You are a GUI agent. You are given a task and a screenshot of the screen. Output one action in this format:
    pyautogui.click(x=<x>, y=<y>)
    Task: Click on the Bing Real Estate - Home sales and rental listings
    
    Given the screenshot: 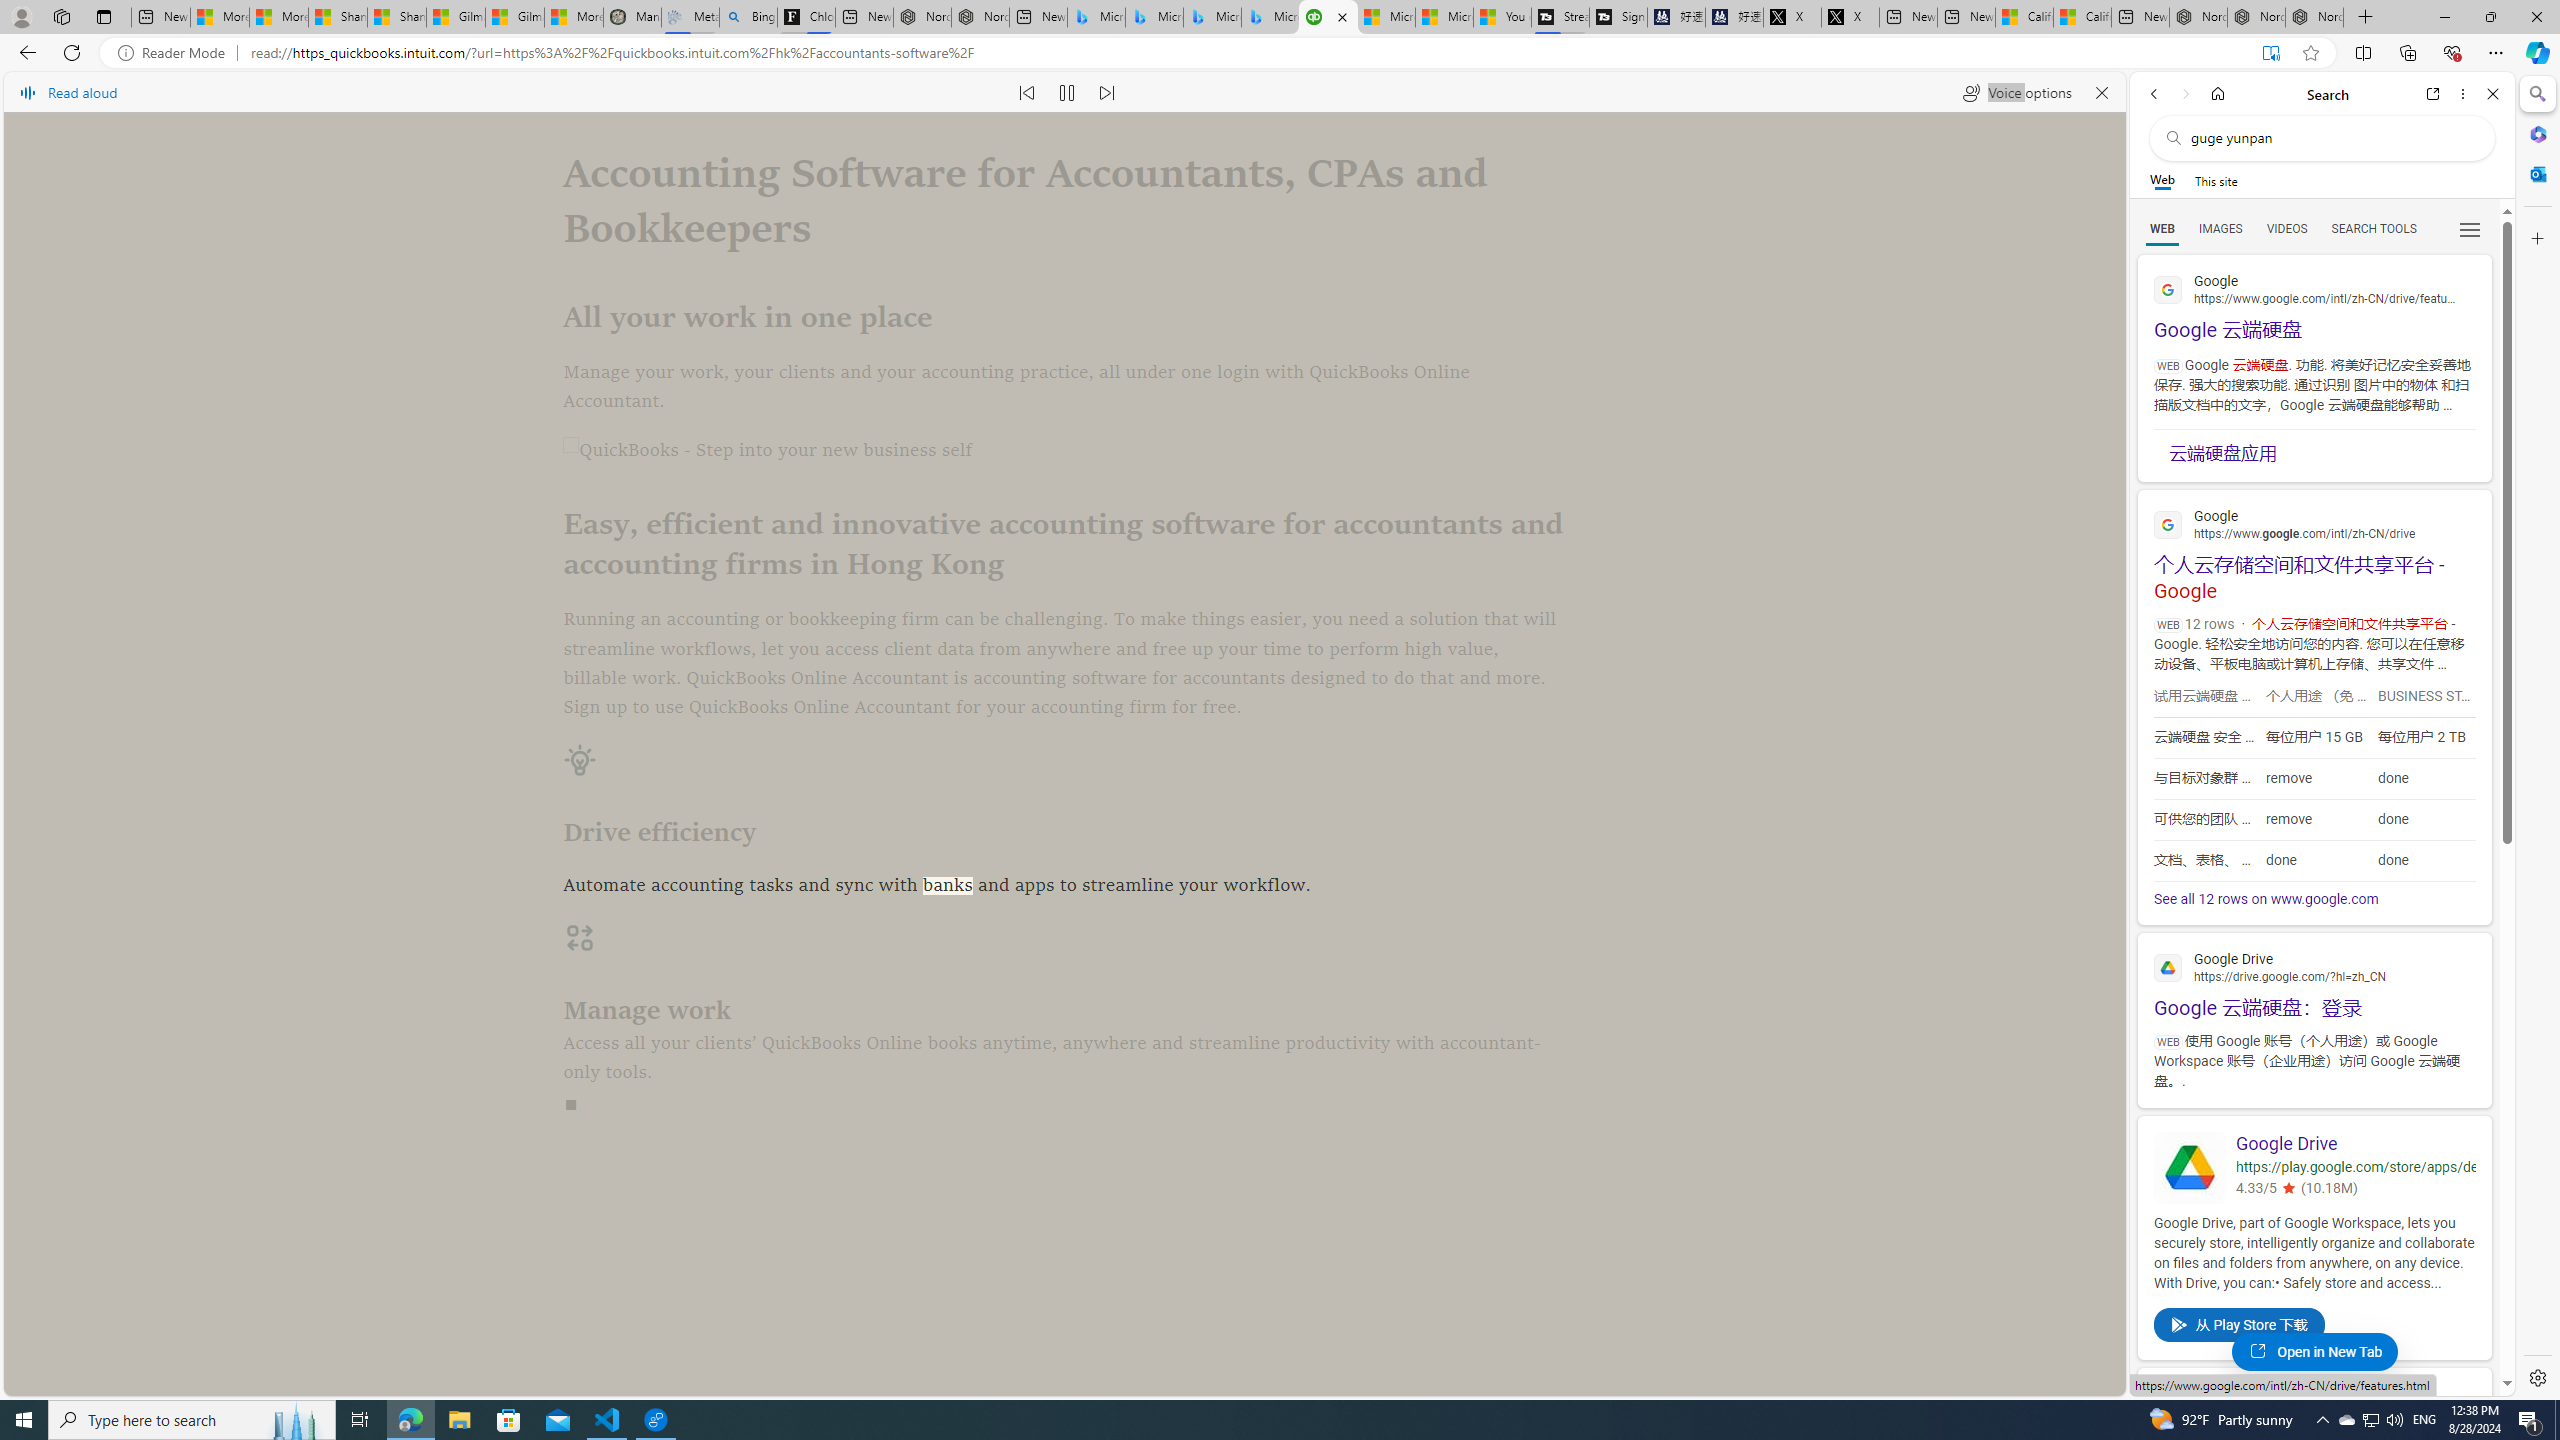 What is the action you would take?
    pyautogui.click(x=748, y=17)
    